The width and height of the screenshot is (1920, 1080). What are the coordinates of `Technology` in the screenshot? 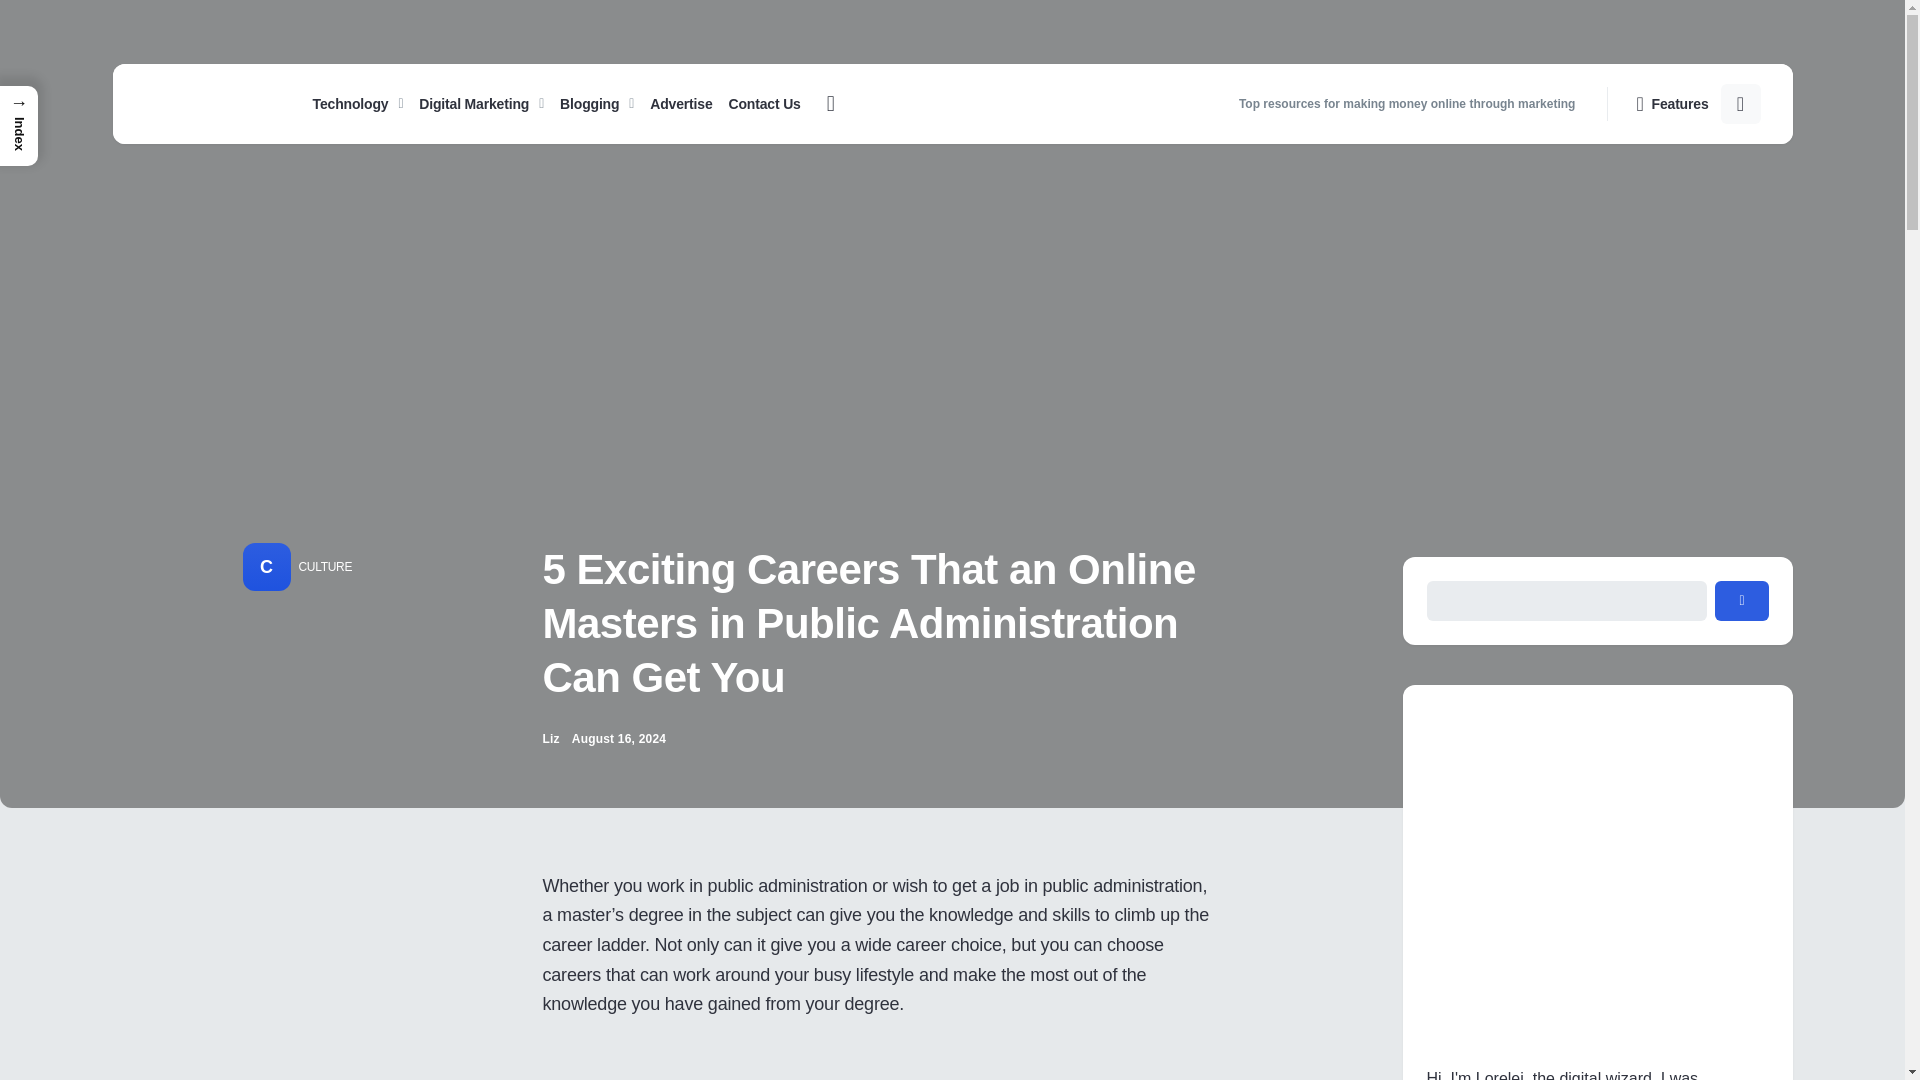 It's located at (362, 103).